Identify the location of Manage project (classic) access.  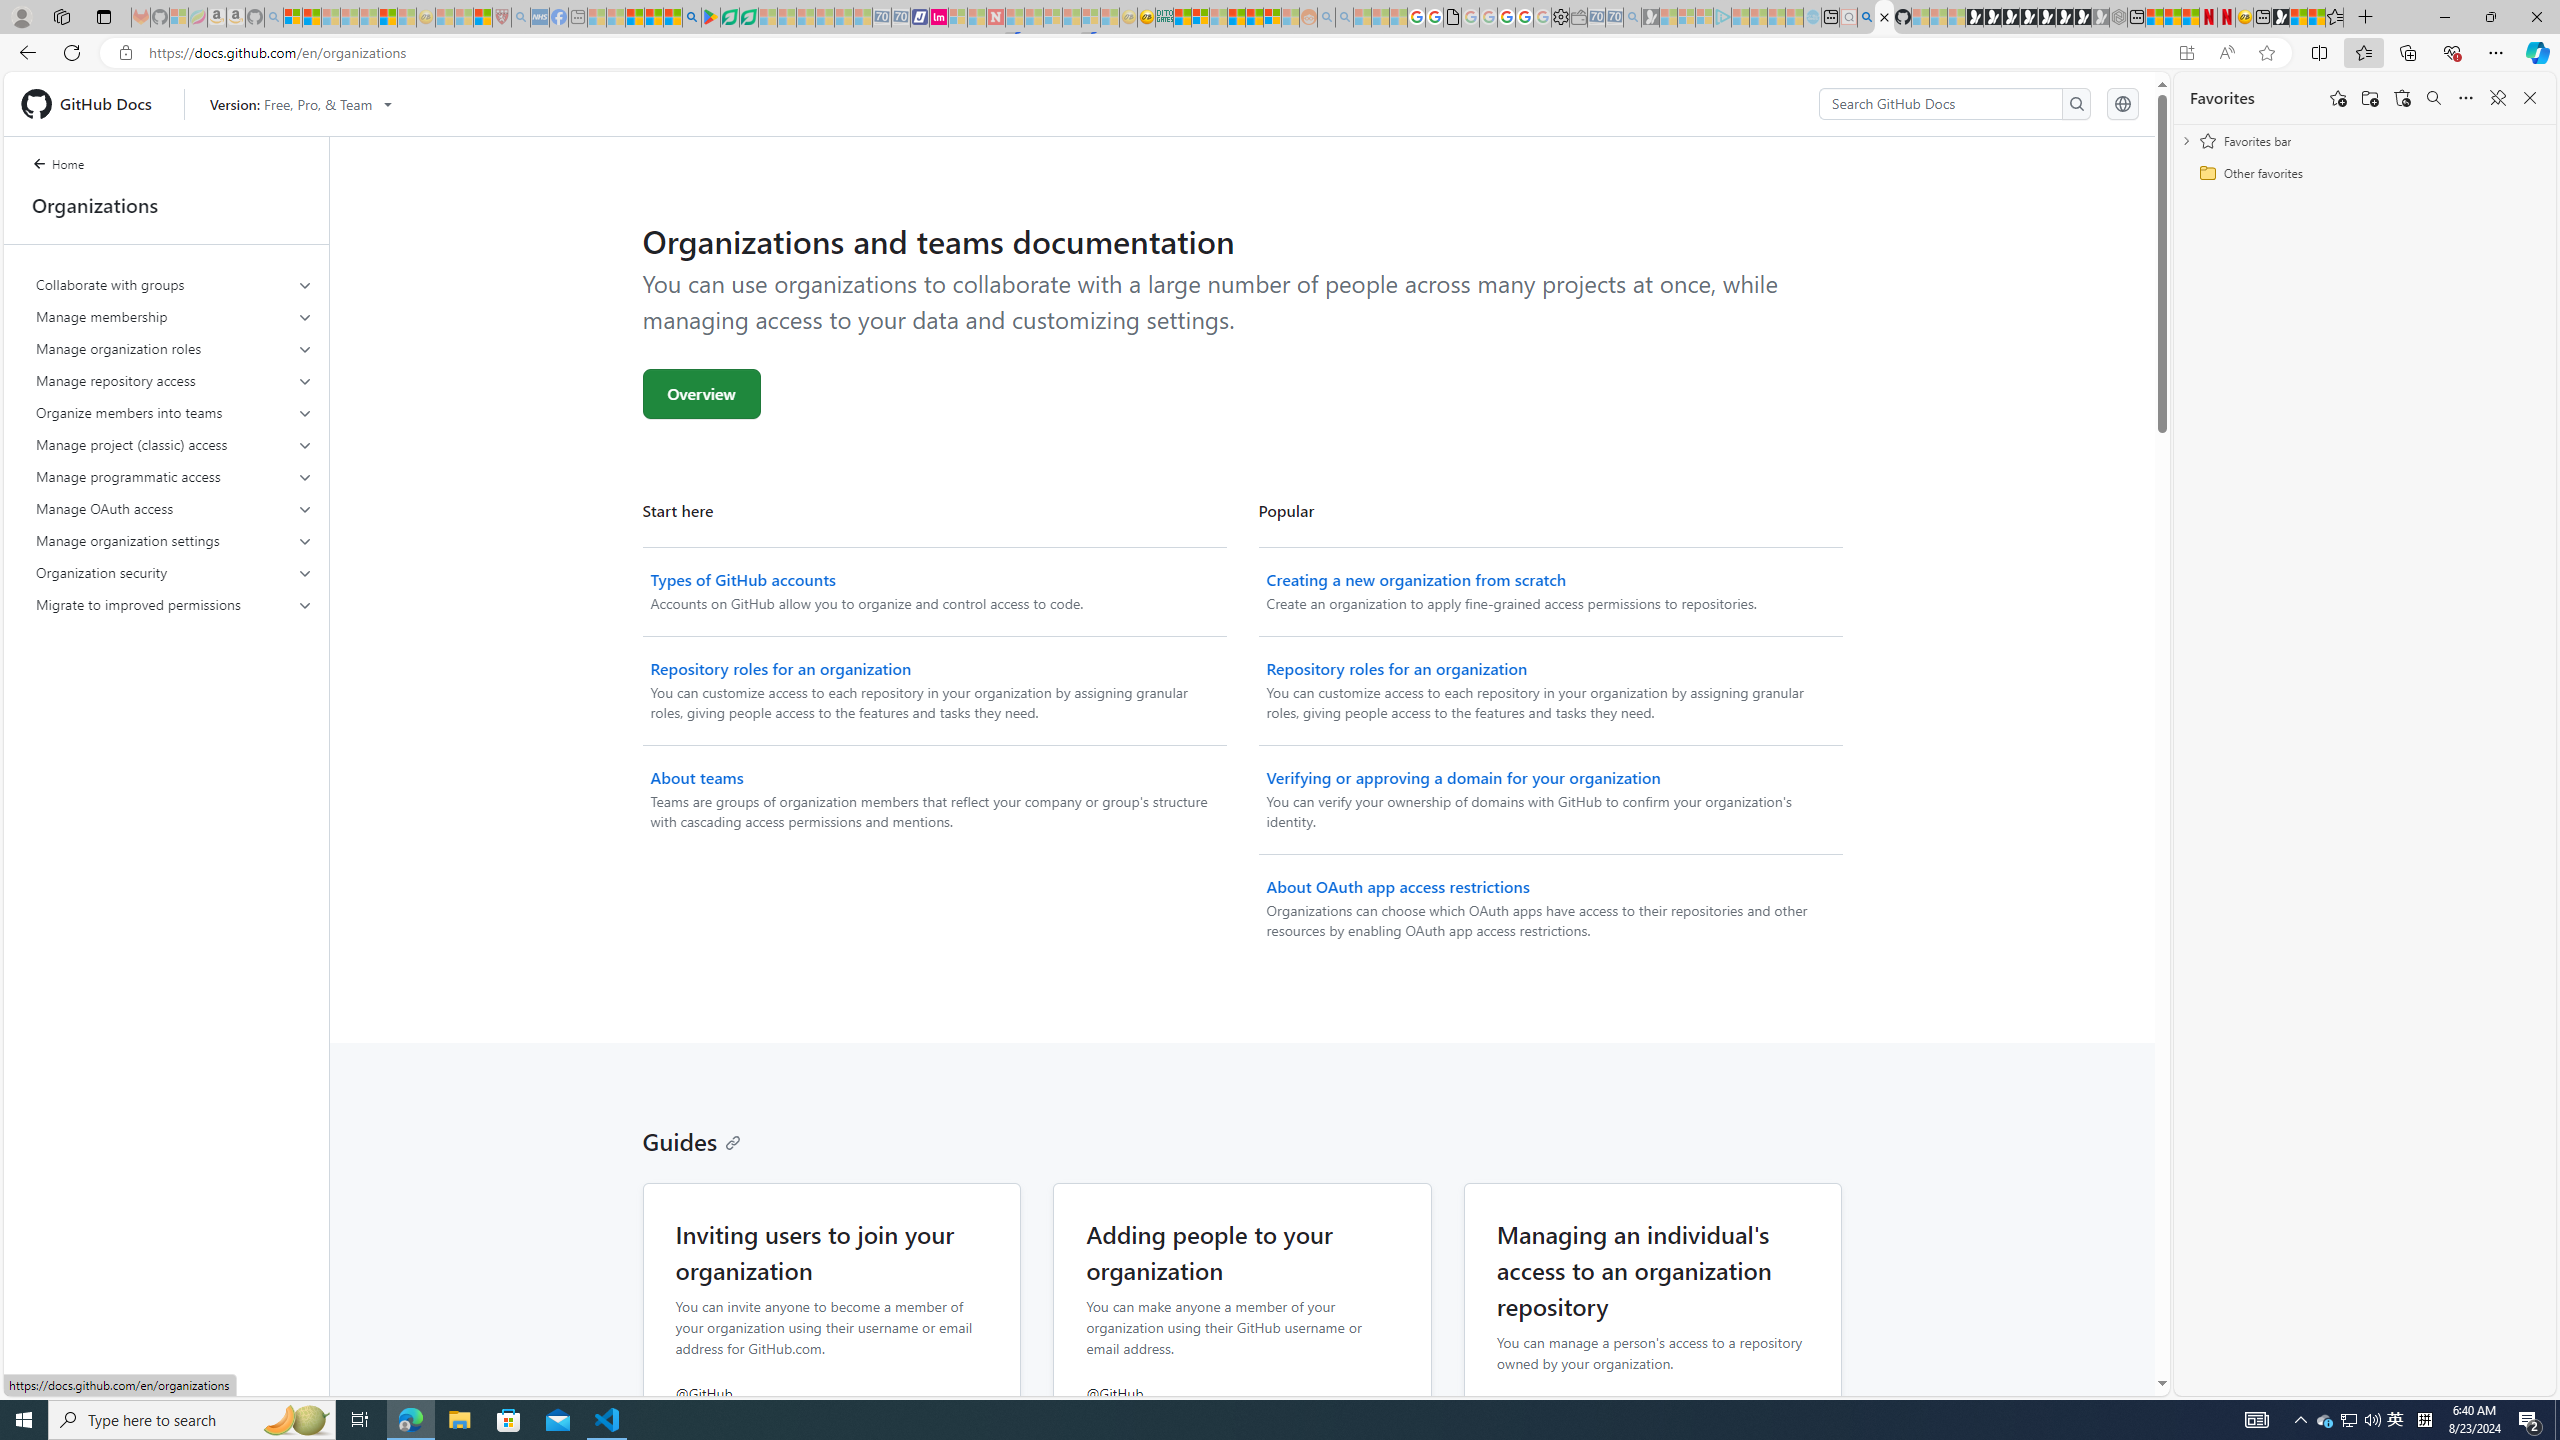
(174, 444).